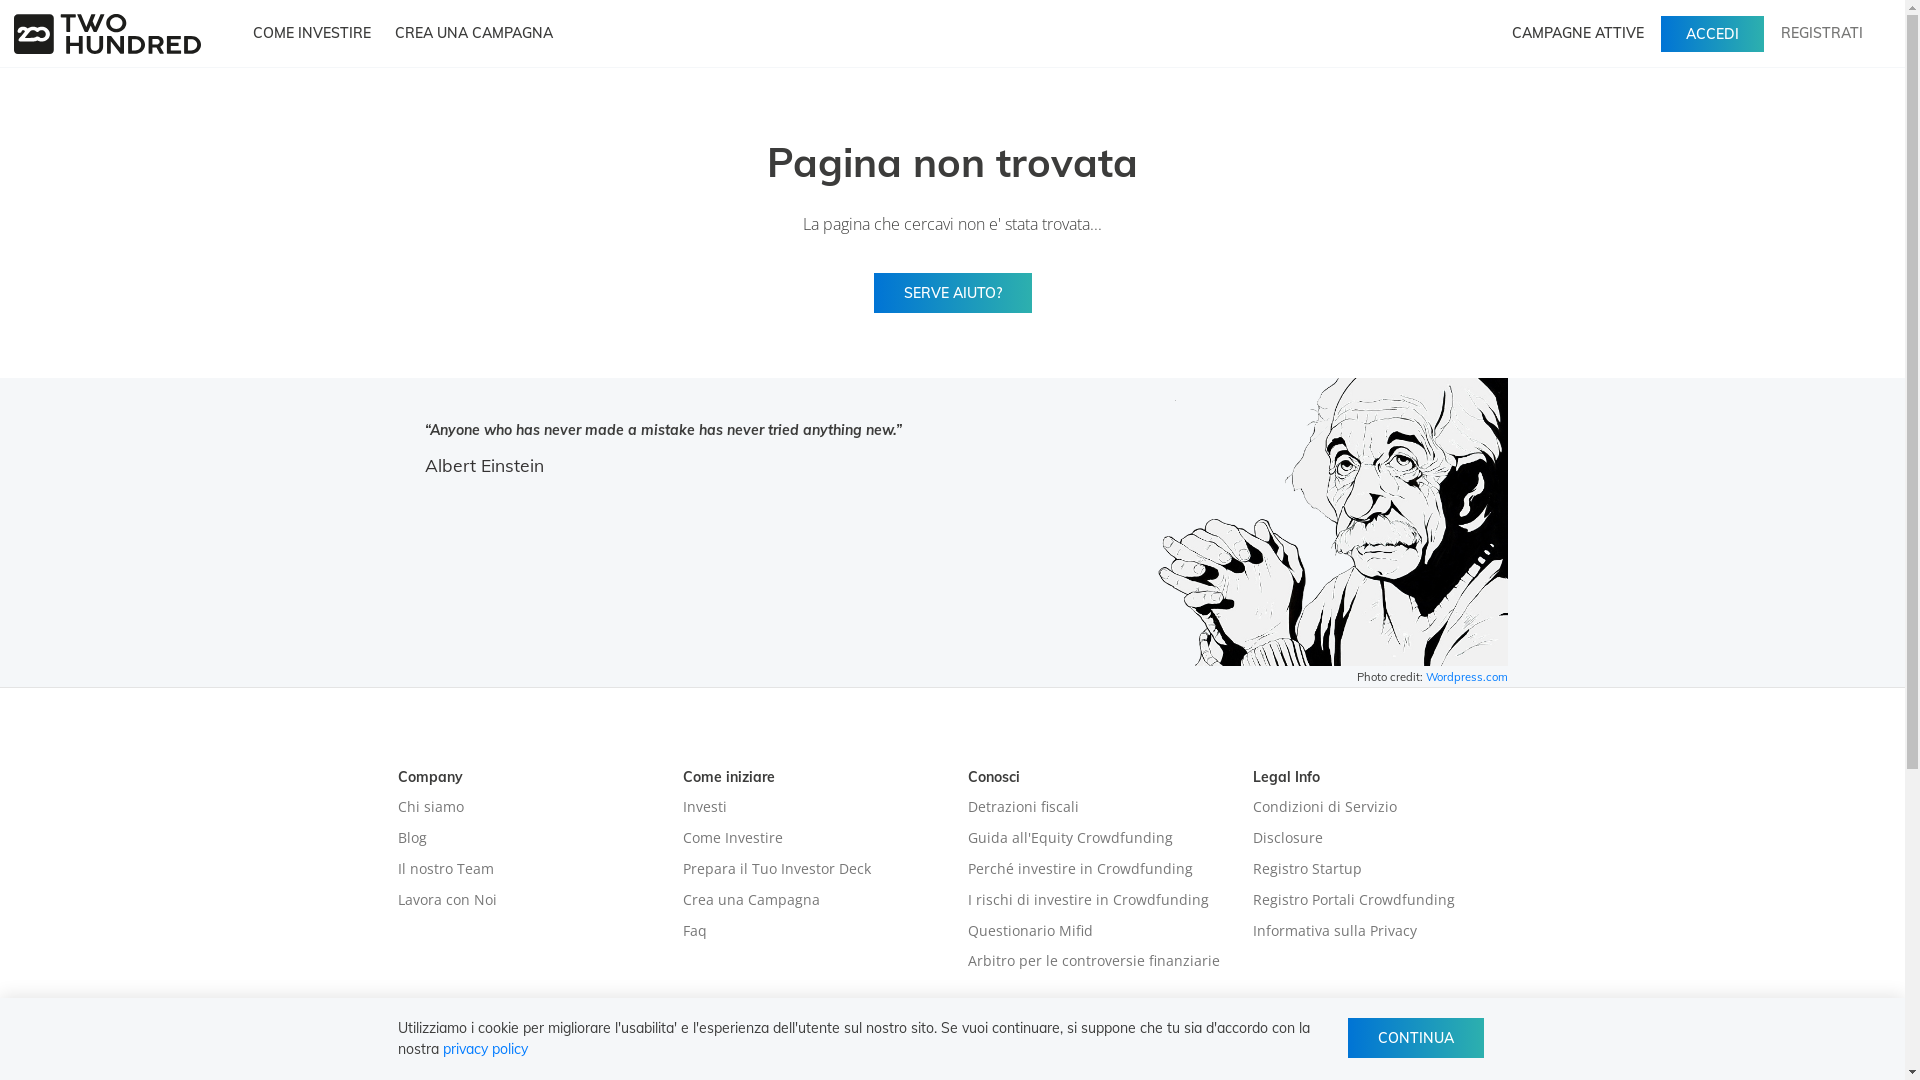 The width and height of the screenshot is (1920, 1080). What do you see at coordinates (446, 868) in the screenshot?
I see `Il nostro Team` at bounding box center [446, 868].